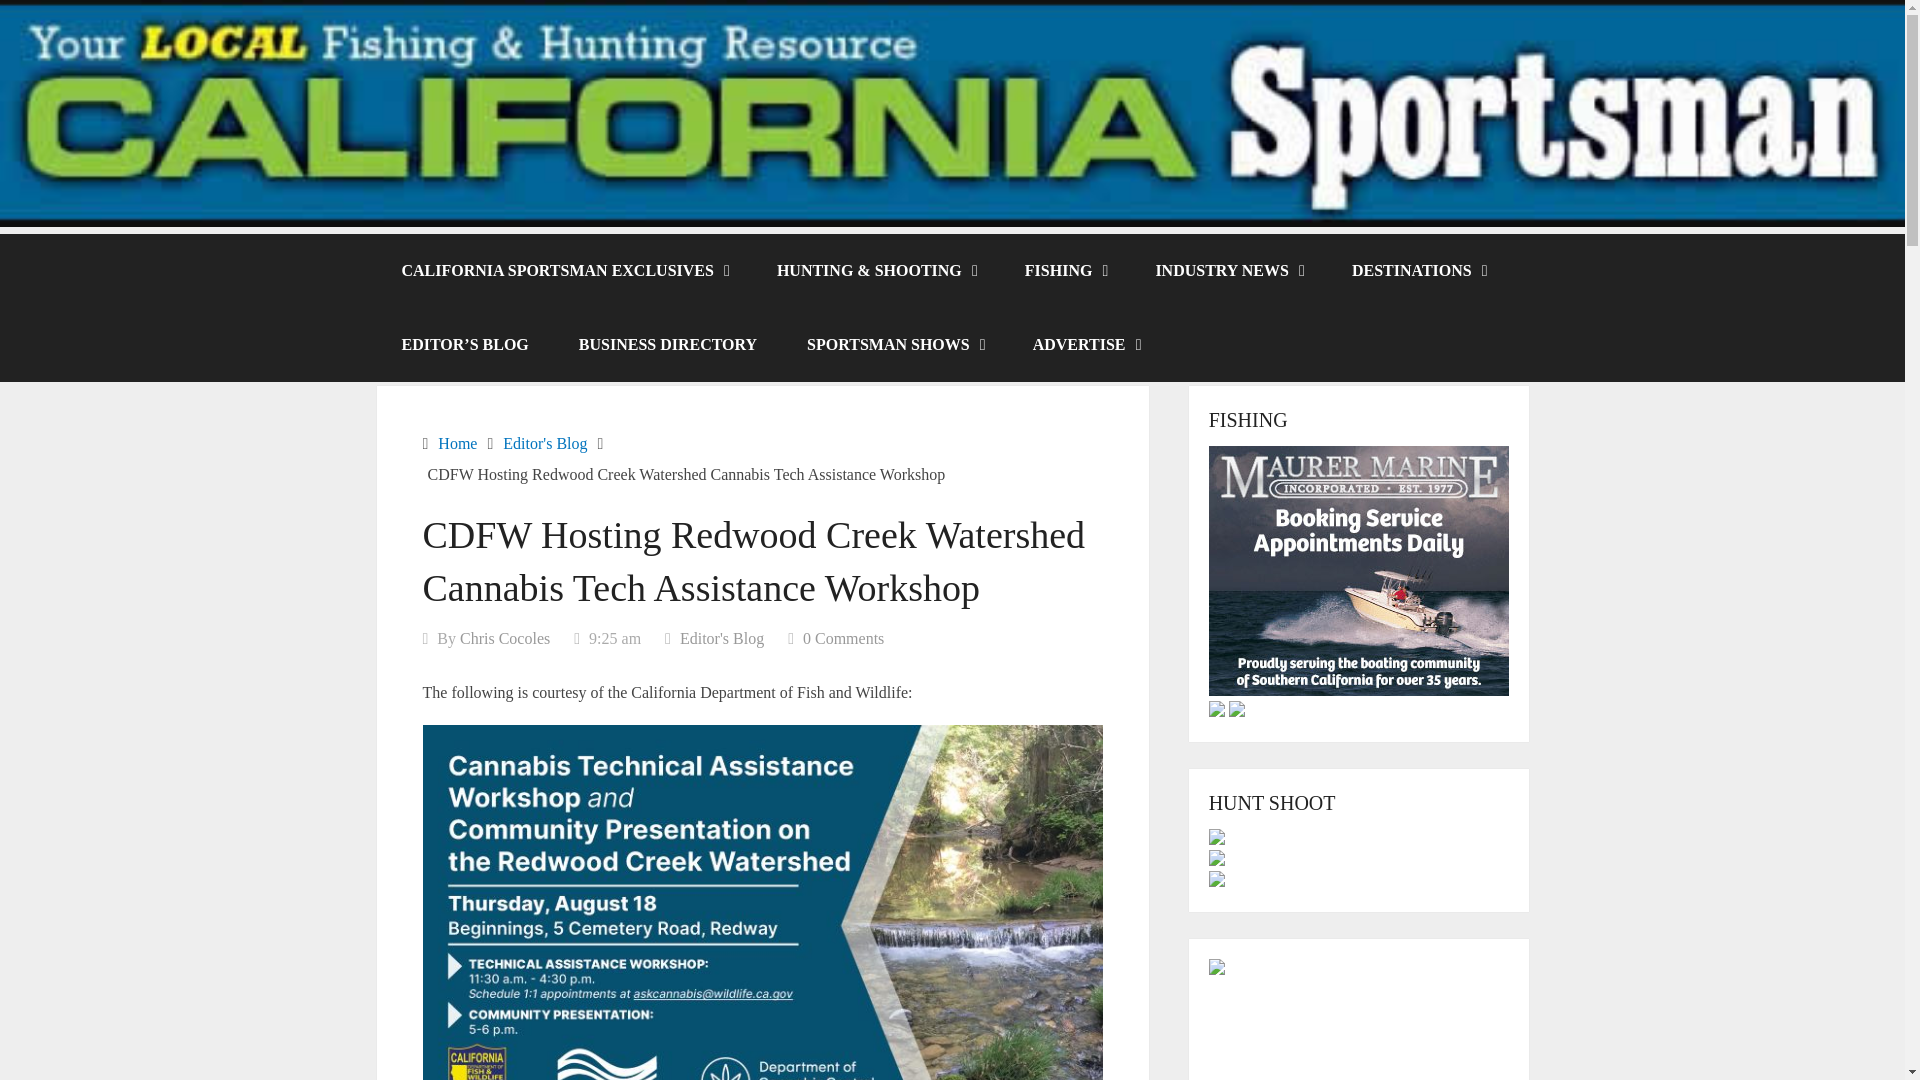 This screenshot has width=1920, height=1080. Describe the element at coordinates (842, 638) in the screenshot. I see `0 Comments` at that location.